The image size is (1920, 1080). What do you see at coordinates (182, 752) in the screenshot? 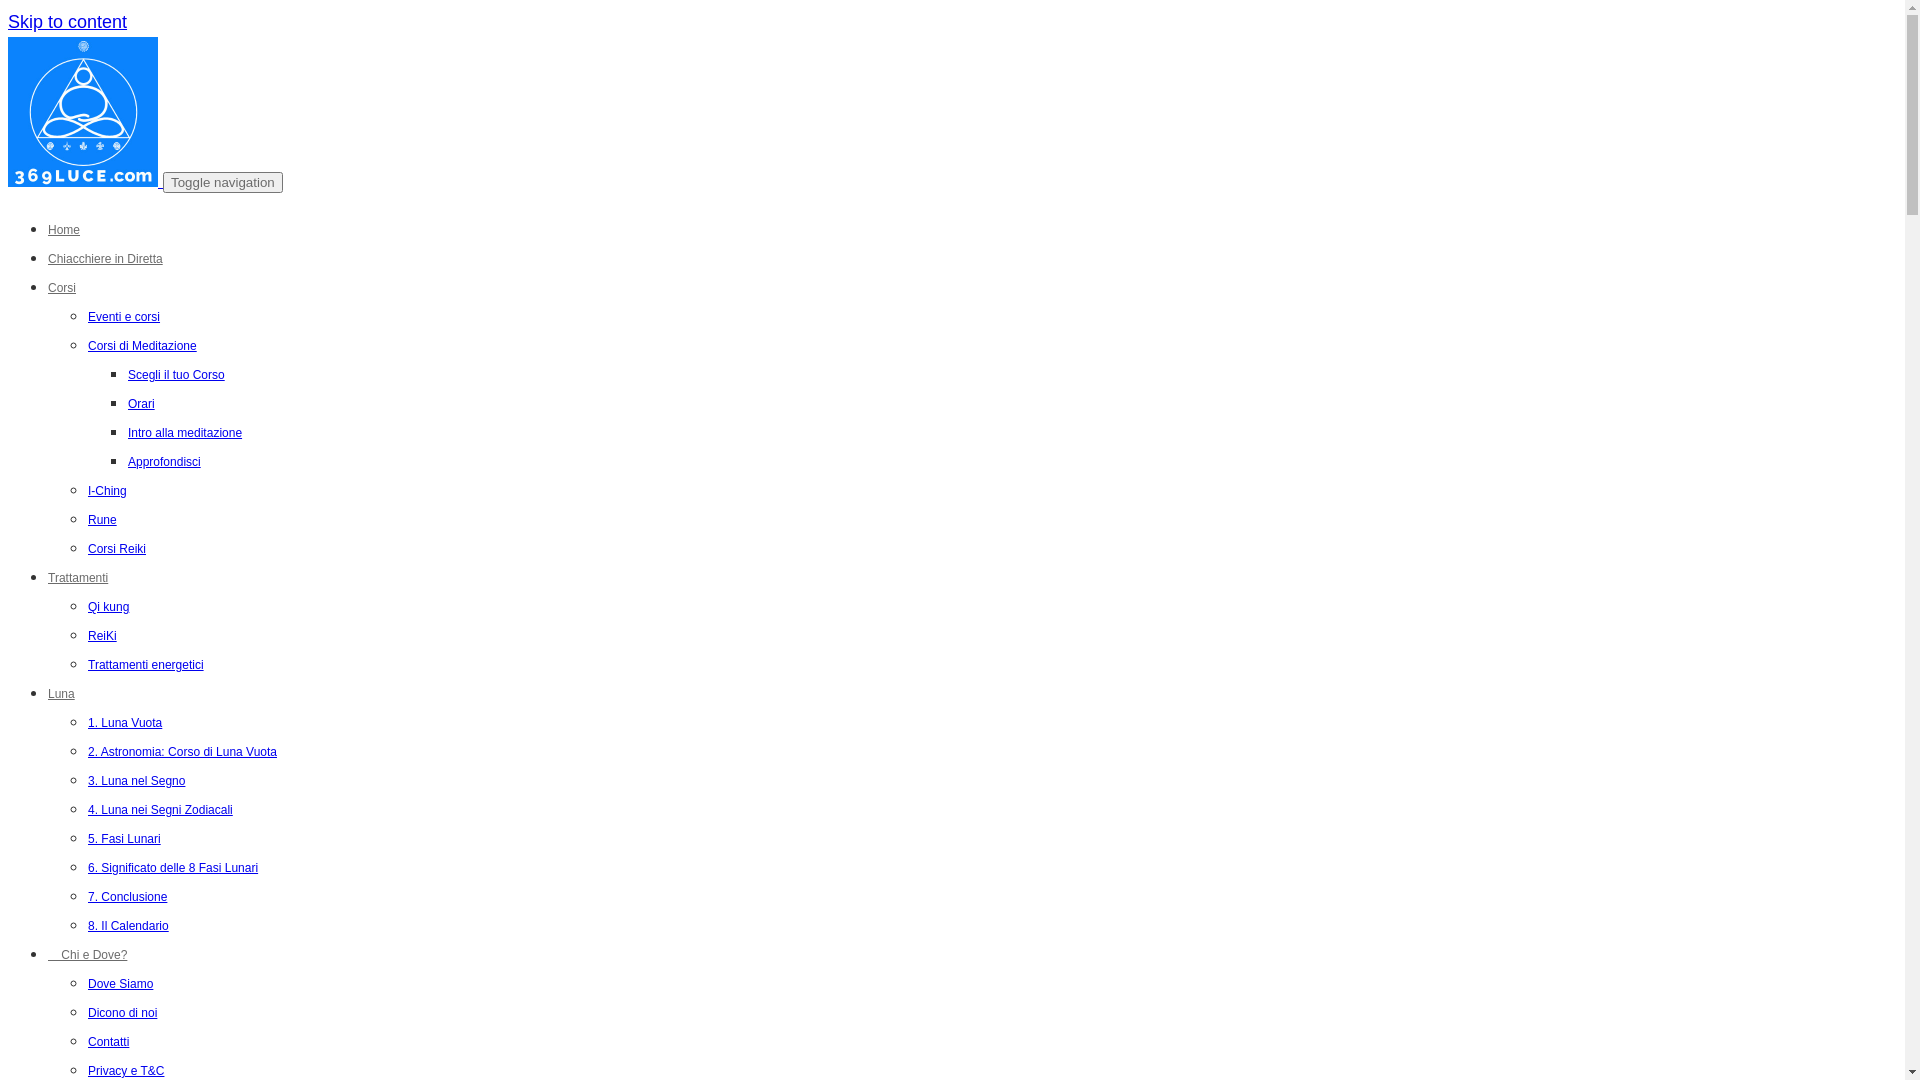
I see `2. Astronomia: Corso di Luna Vuota` at bounding box center [182, 752].